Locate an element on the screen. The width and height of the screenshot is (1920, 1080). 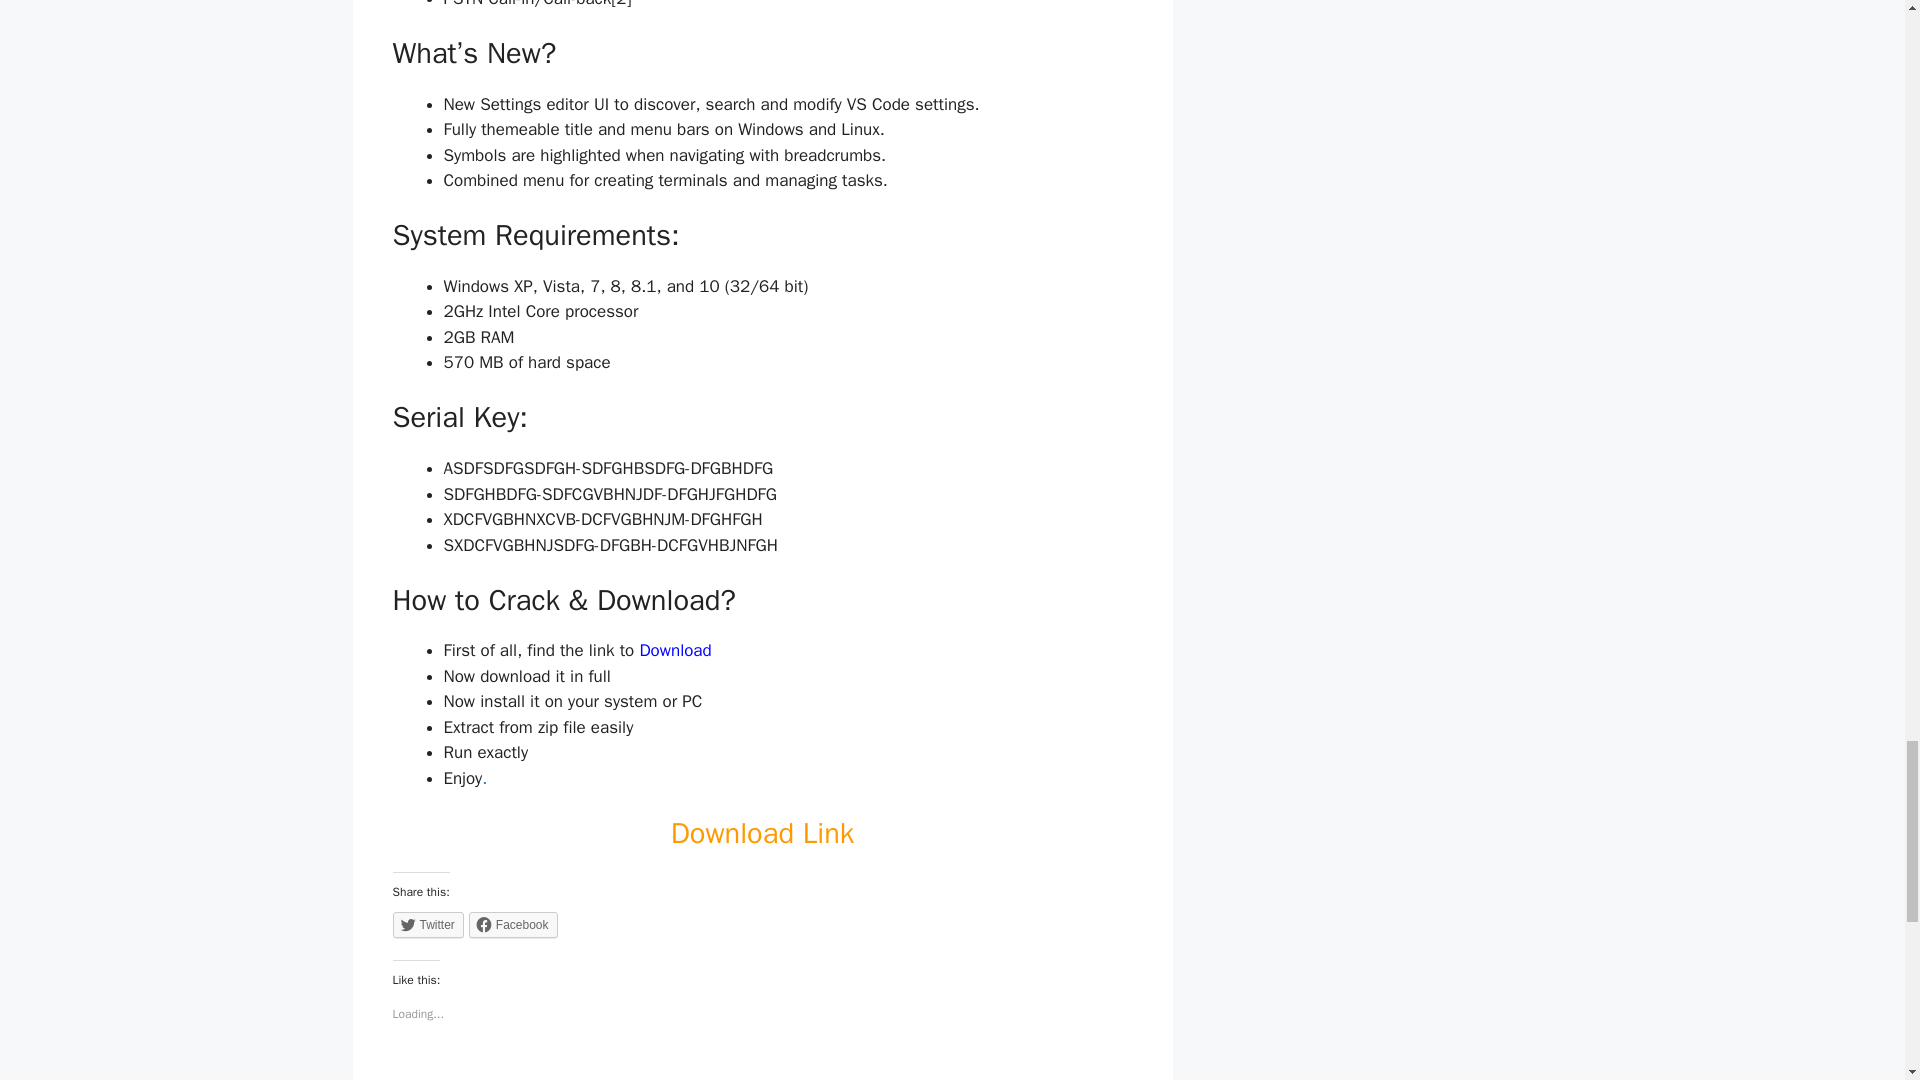
Download Link is located at coordinates (762, 834).